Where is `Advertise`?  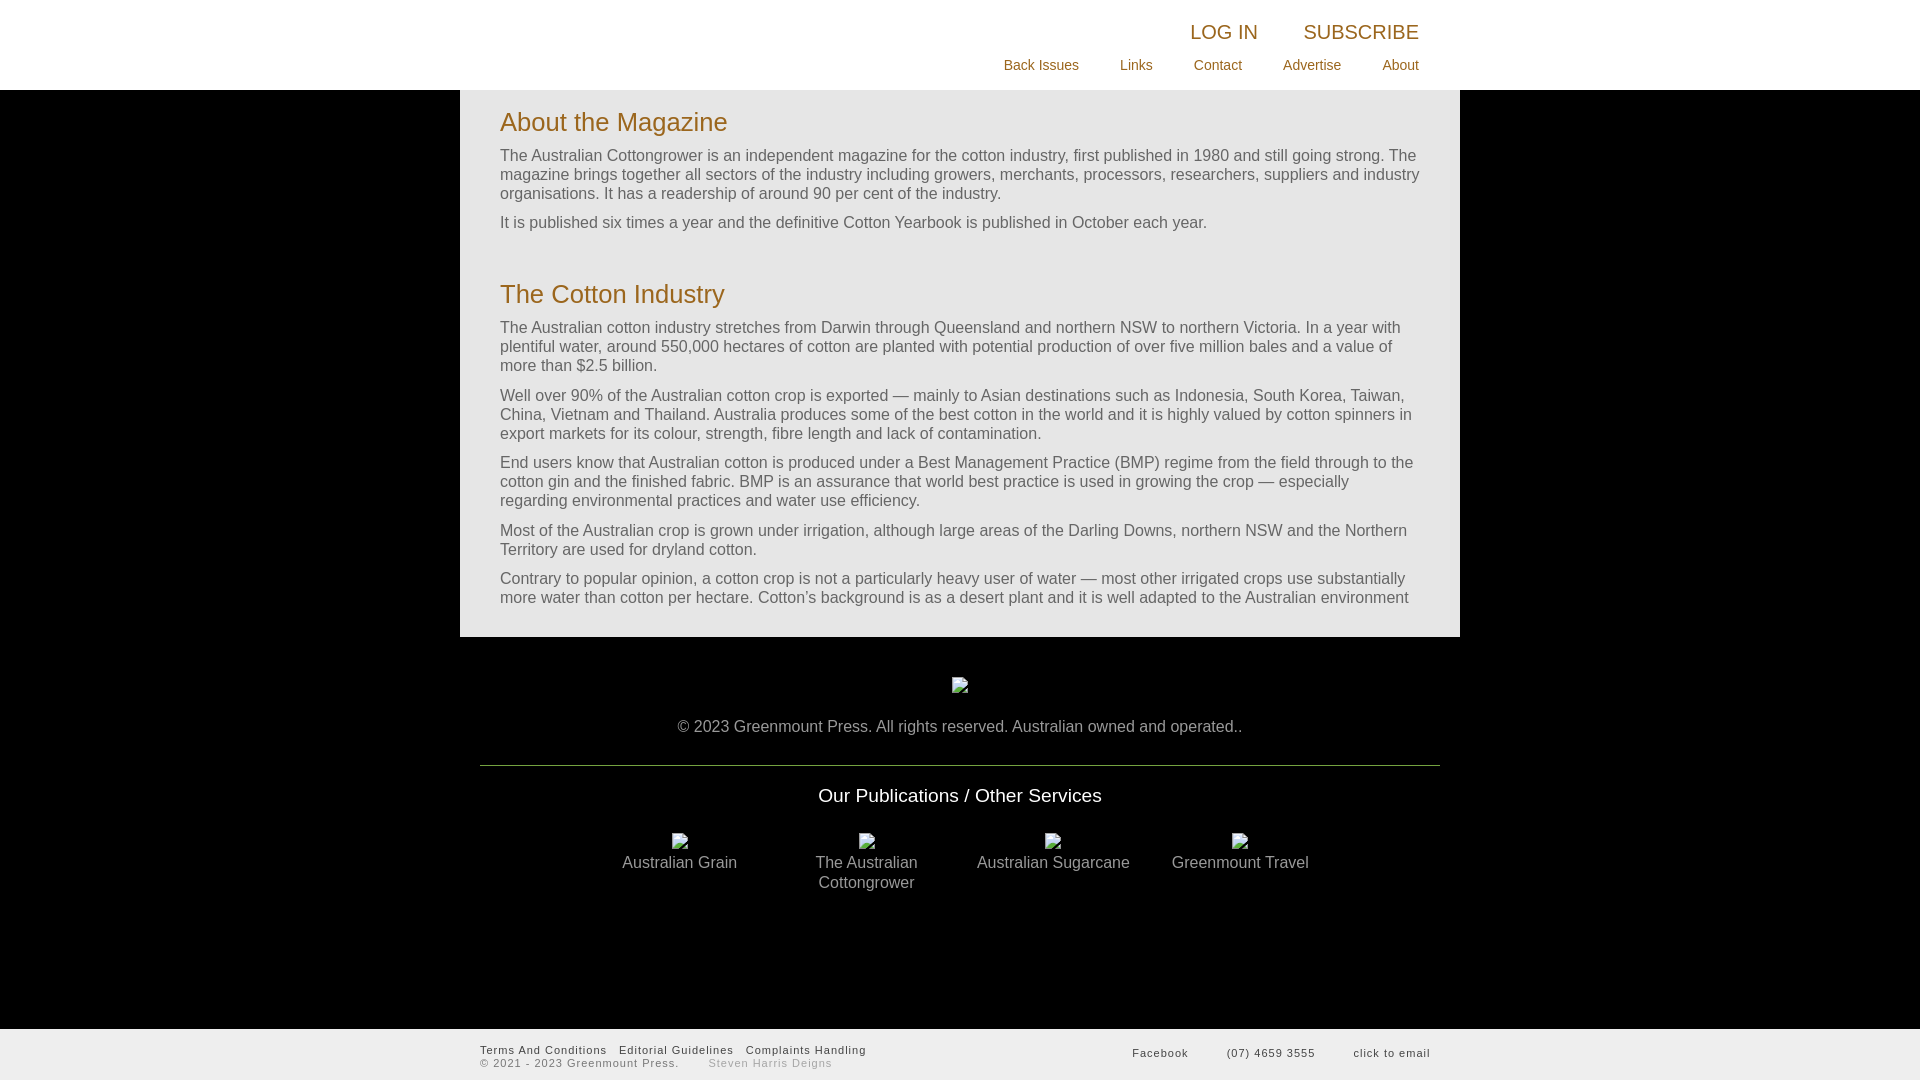 Advertise is located at coordinates (1312, 64).